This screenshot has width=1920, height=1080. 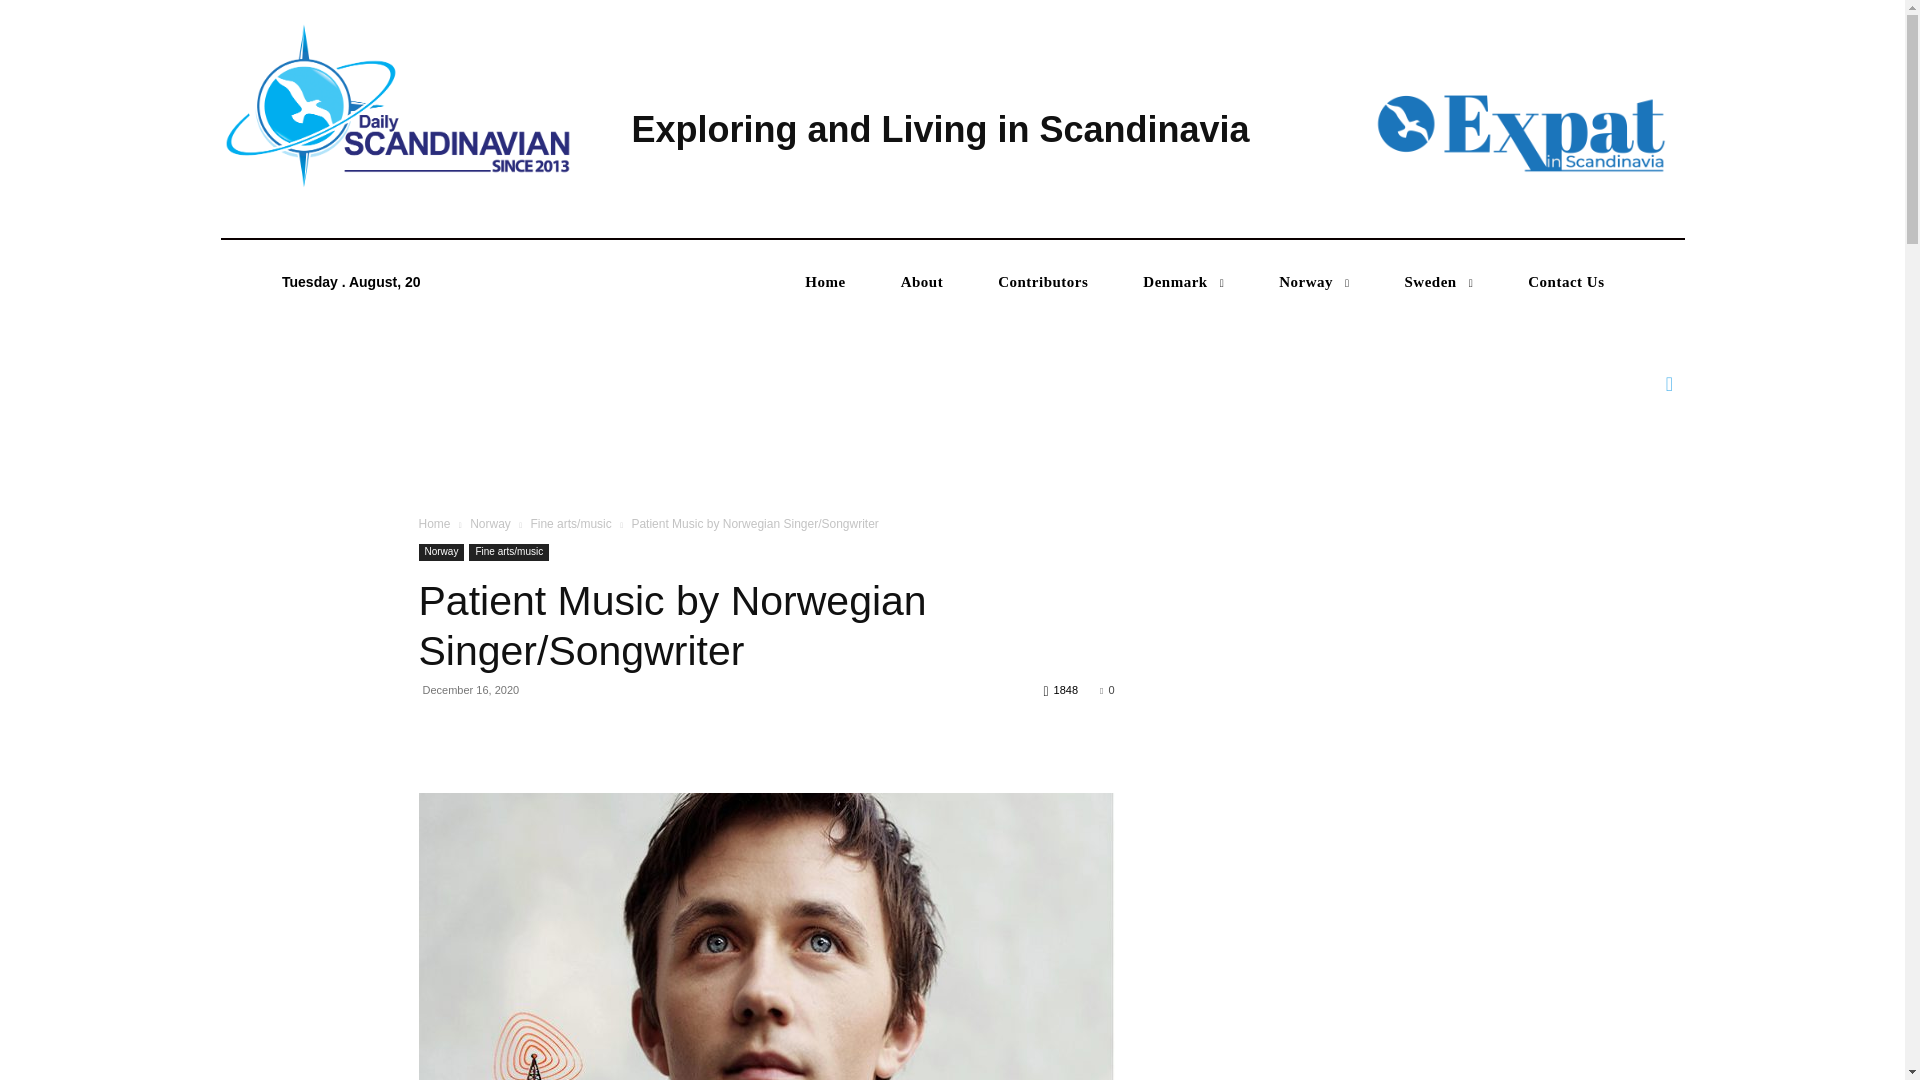 What do you see at coordinates (766, 936) in the screenshot?
I see `221220-SondreLerche-FI` at bounding box center [766, 936].